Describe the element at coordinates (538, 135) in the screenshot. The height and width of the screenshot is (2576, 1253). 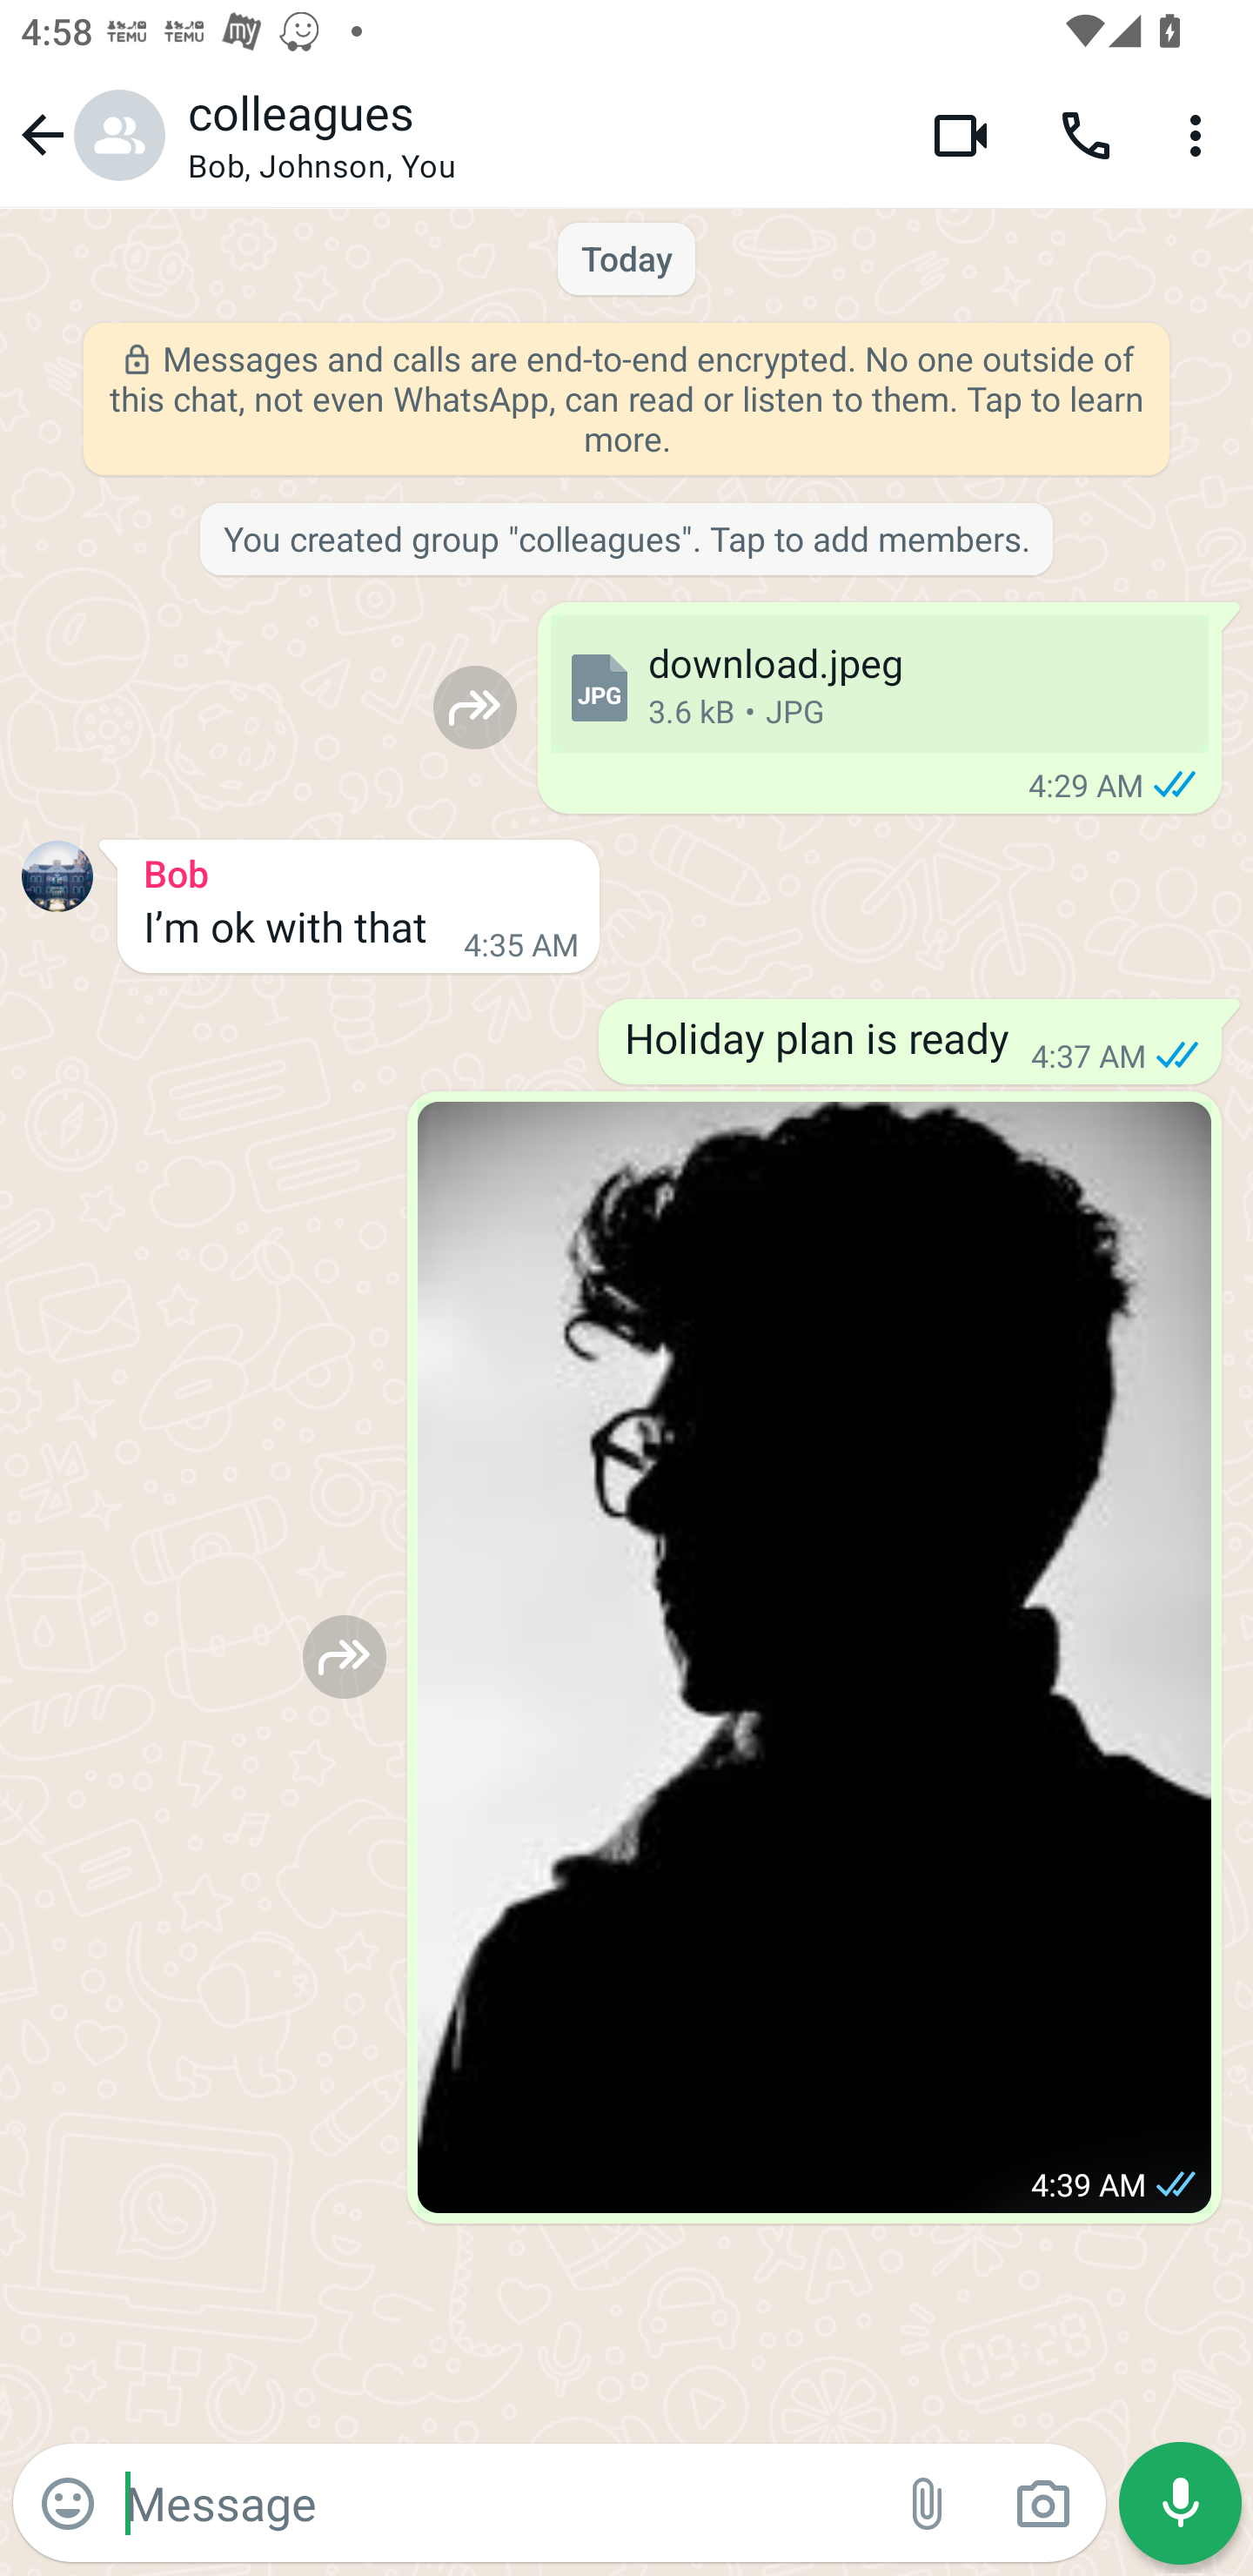
I see `colleagues Bob, Johnson, You` at that location.